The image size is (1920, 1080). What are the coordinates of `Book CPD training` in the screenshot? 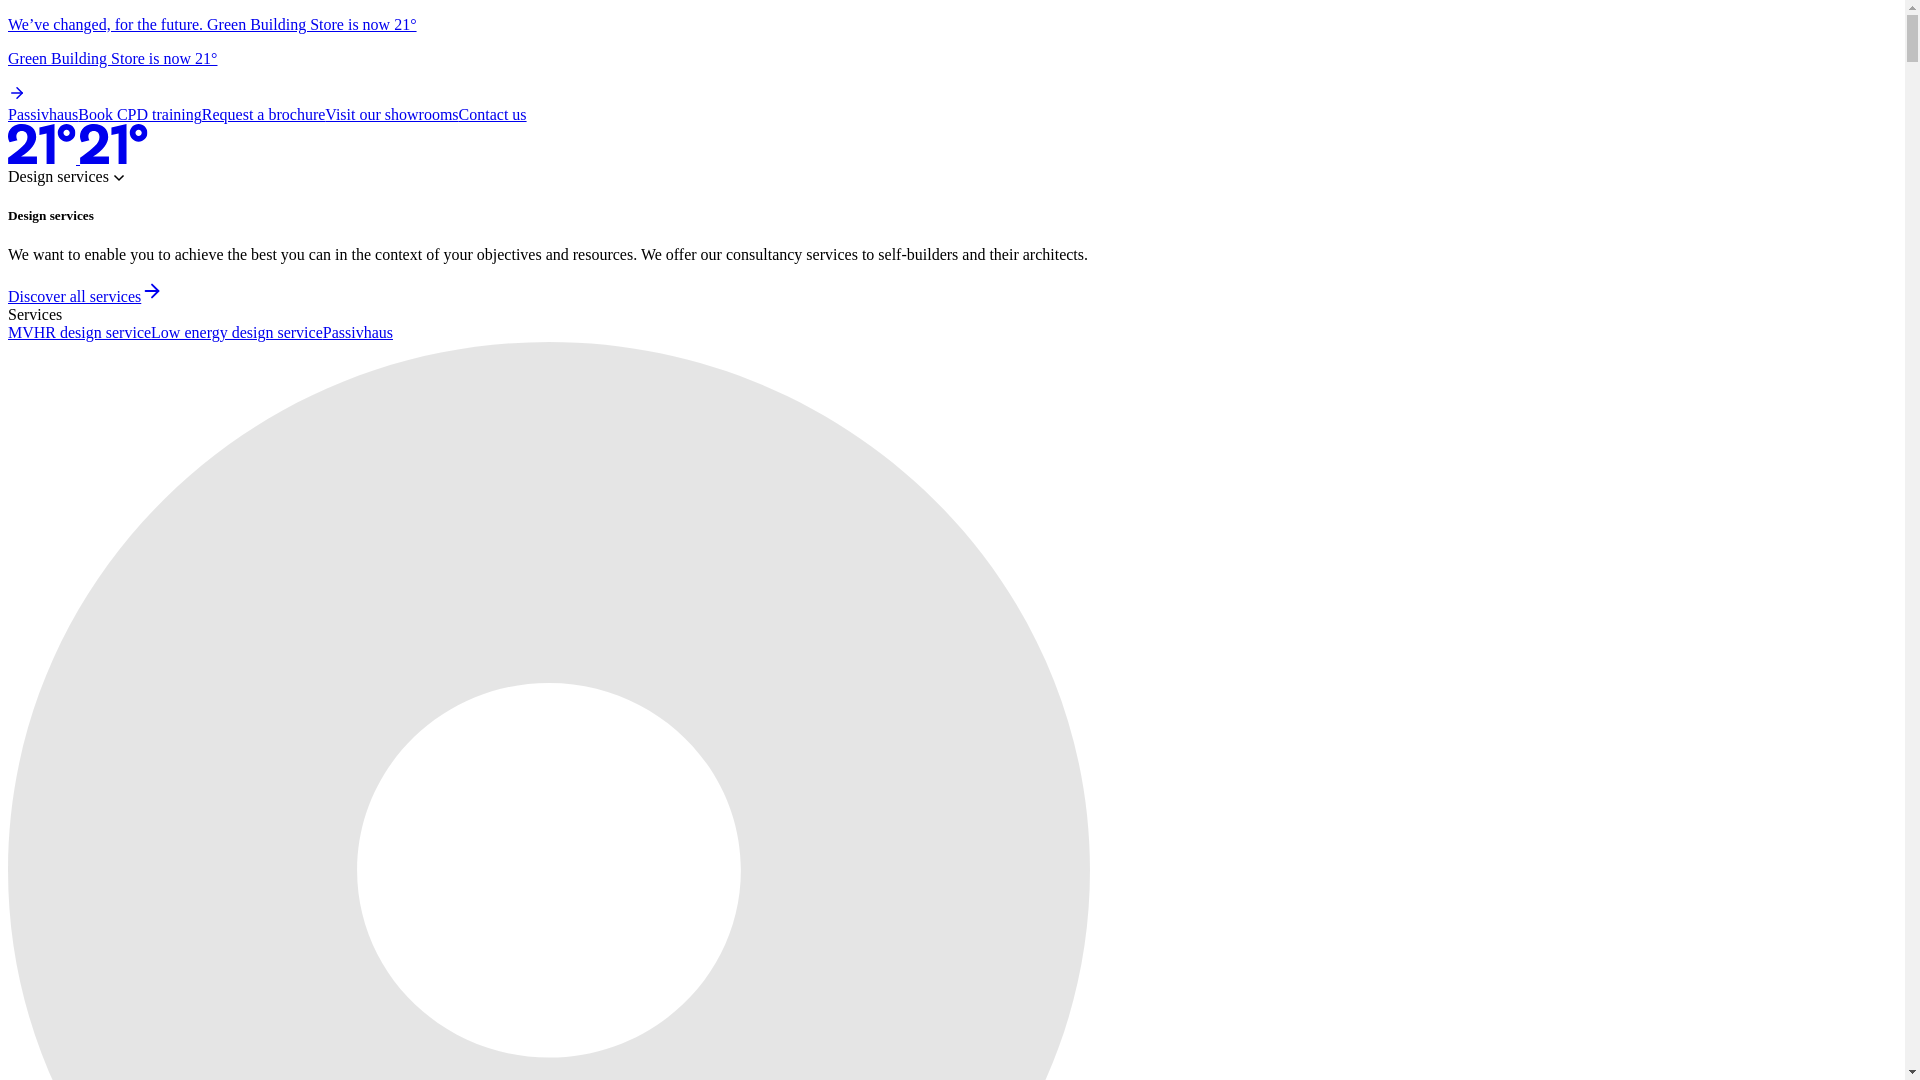 It's located at (140, 114).